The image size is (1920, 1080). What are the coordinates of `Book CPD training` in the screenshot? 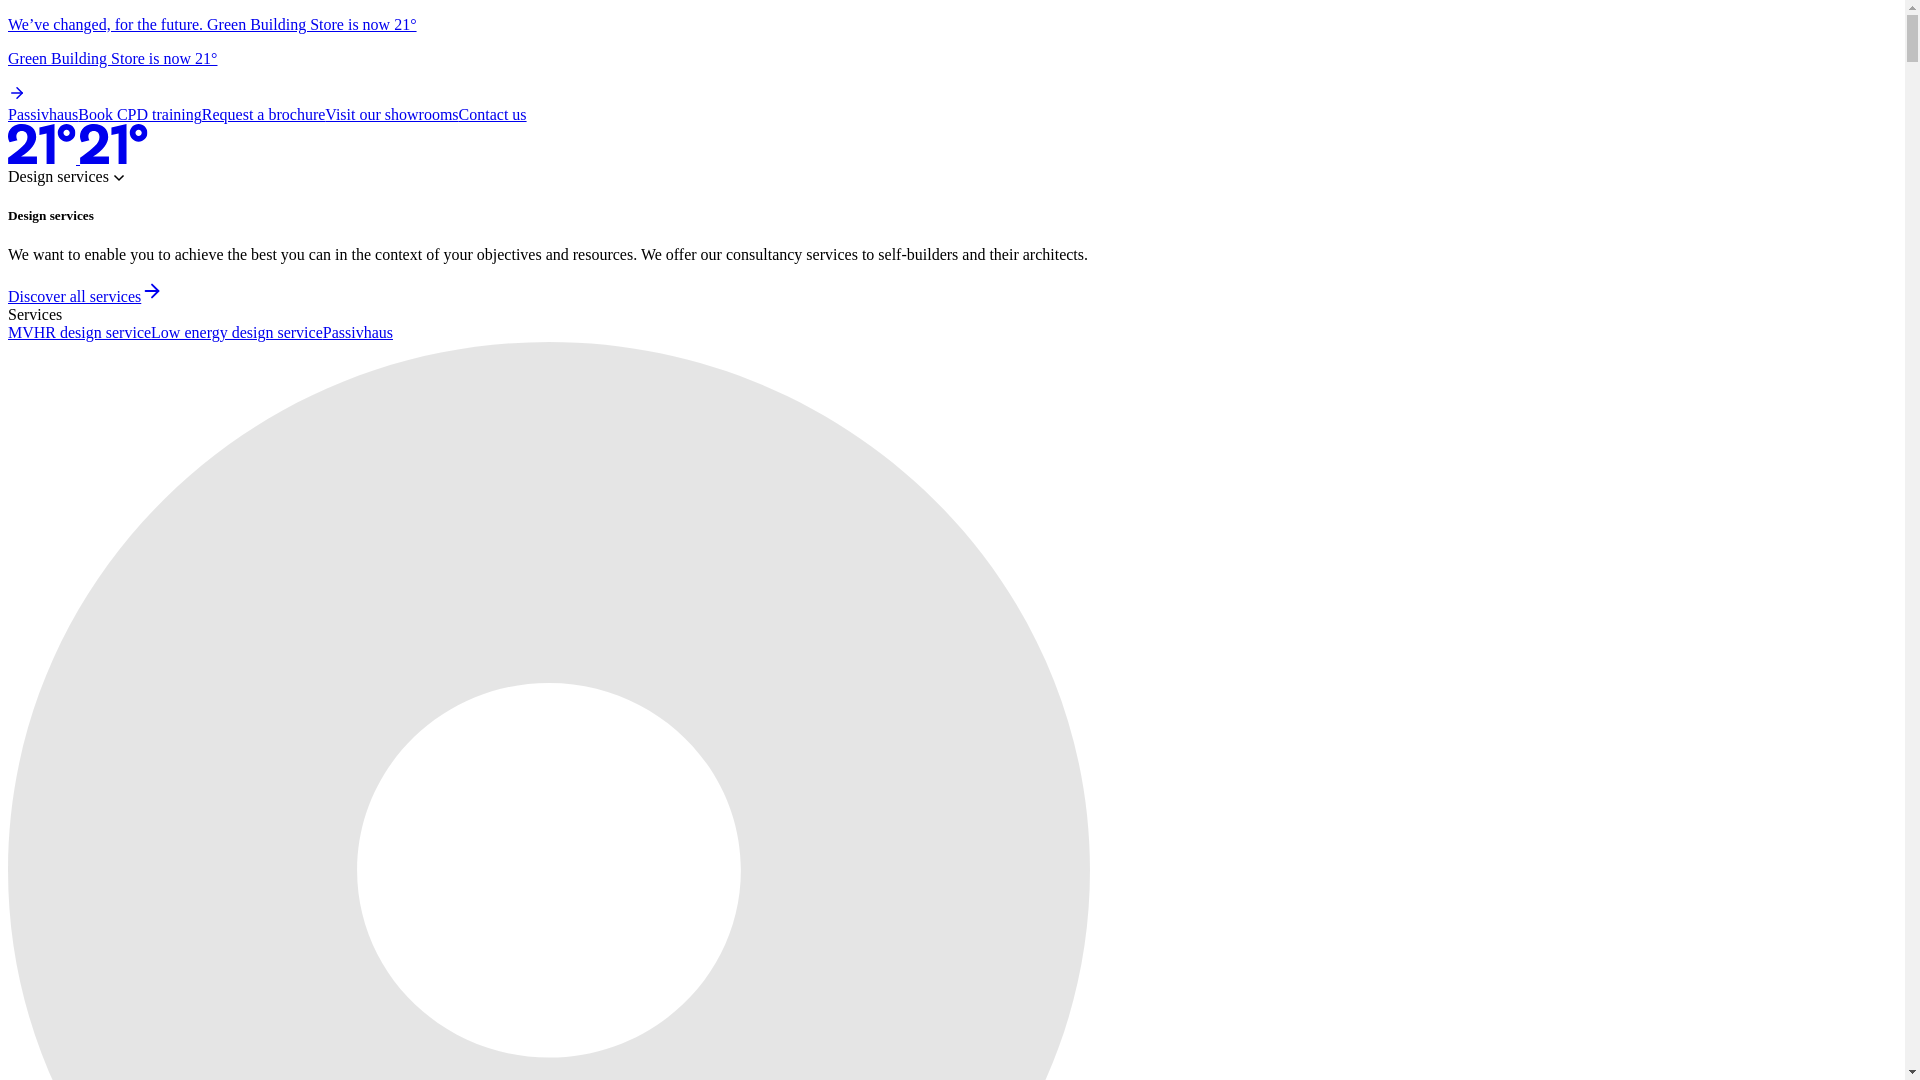 It's located at (140, 114).